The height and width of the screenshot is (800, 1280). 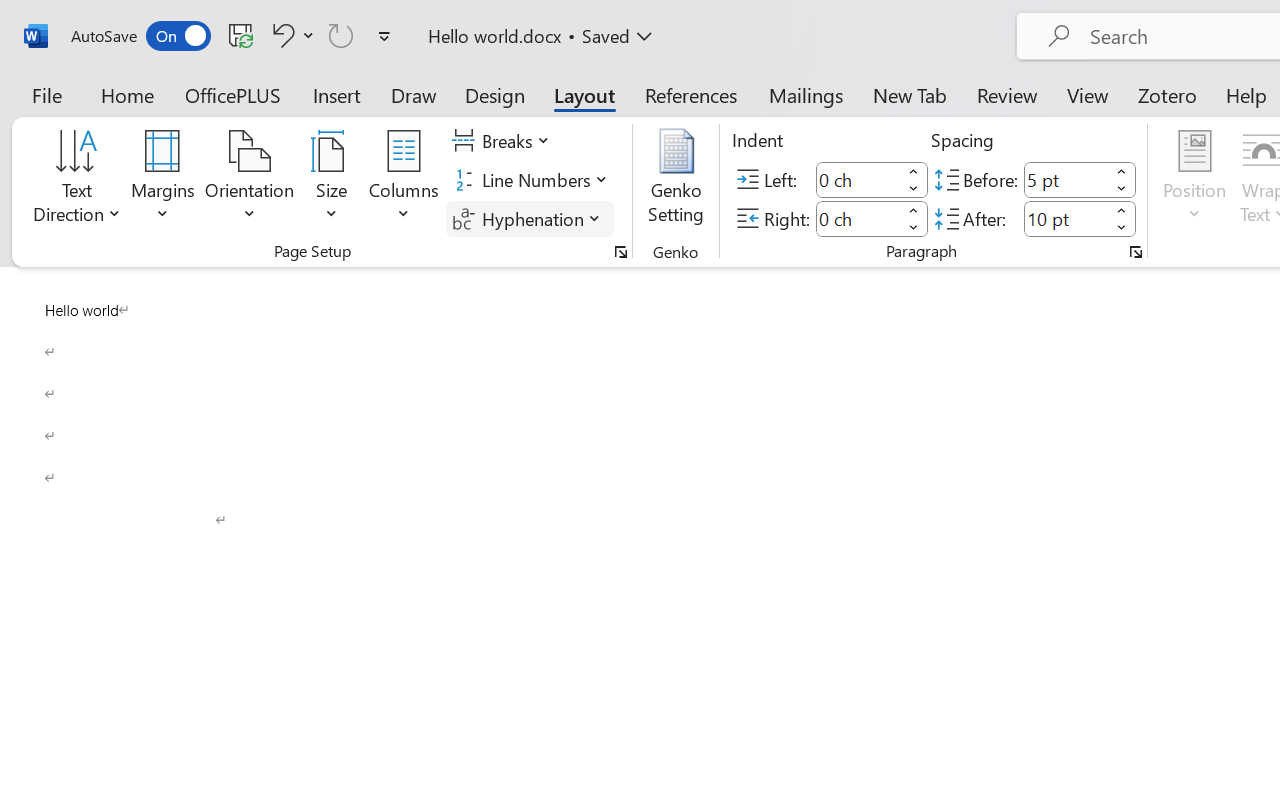 What do you see at coordinates (290, 35) in the screenshot?
I see `Undo Apply Quick Style Set` at bounding box center [290, 35].